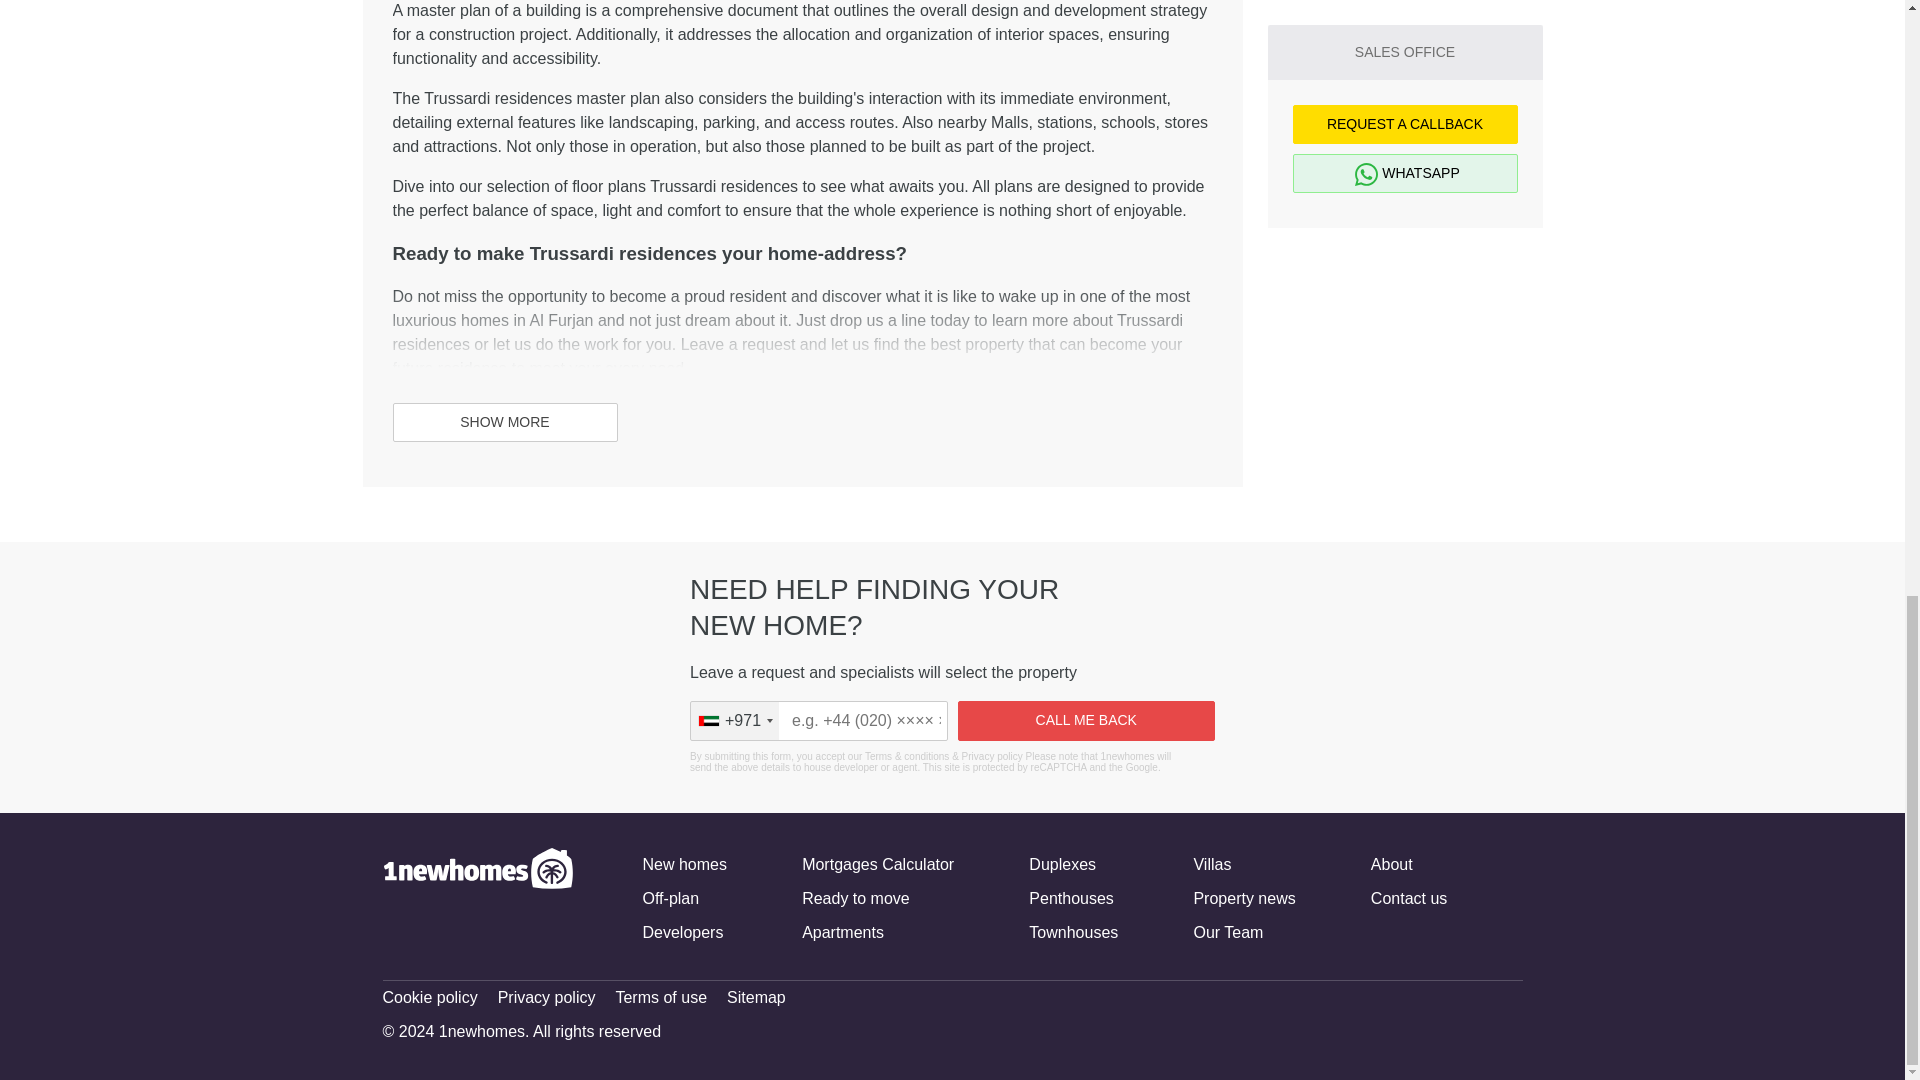 The width and height of the screenshot is (1920, 1080). What do you see at coordinates (1086, 720) in the screenshot?
I see `CALL ME BACK` at bounding box center [1086, 720].